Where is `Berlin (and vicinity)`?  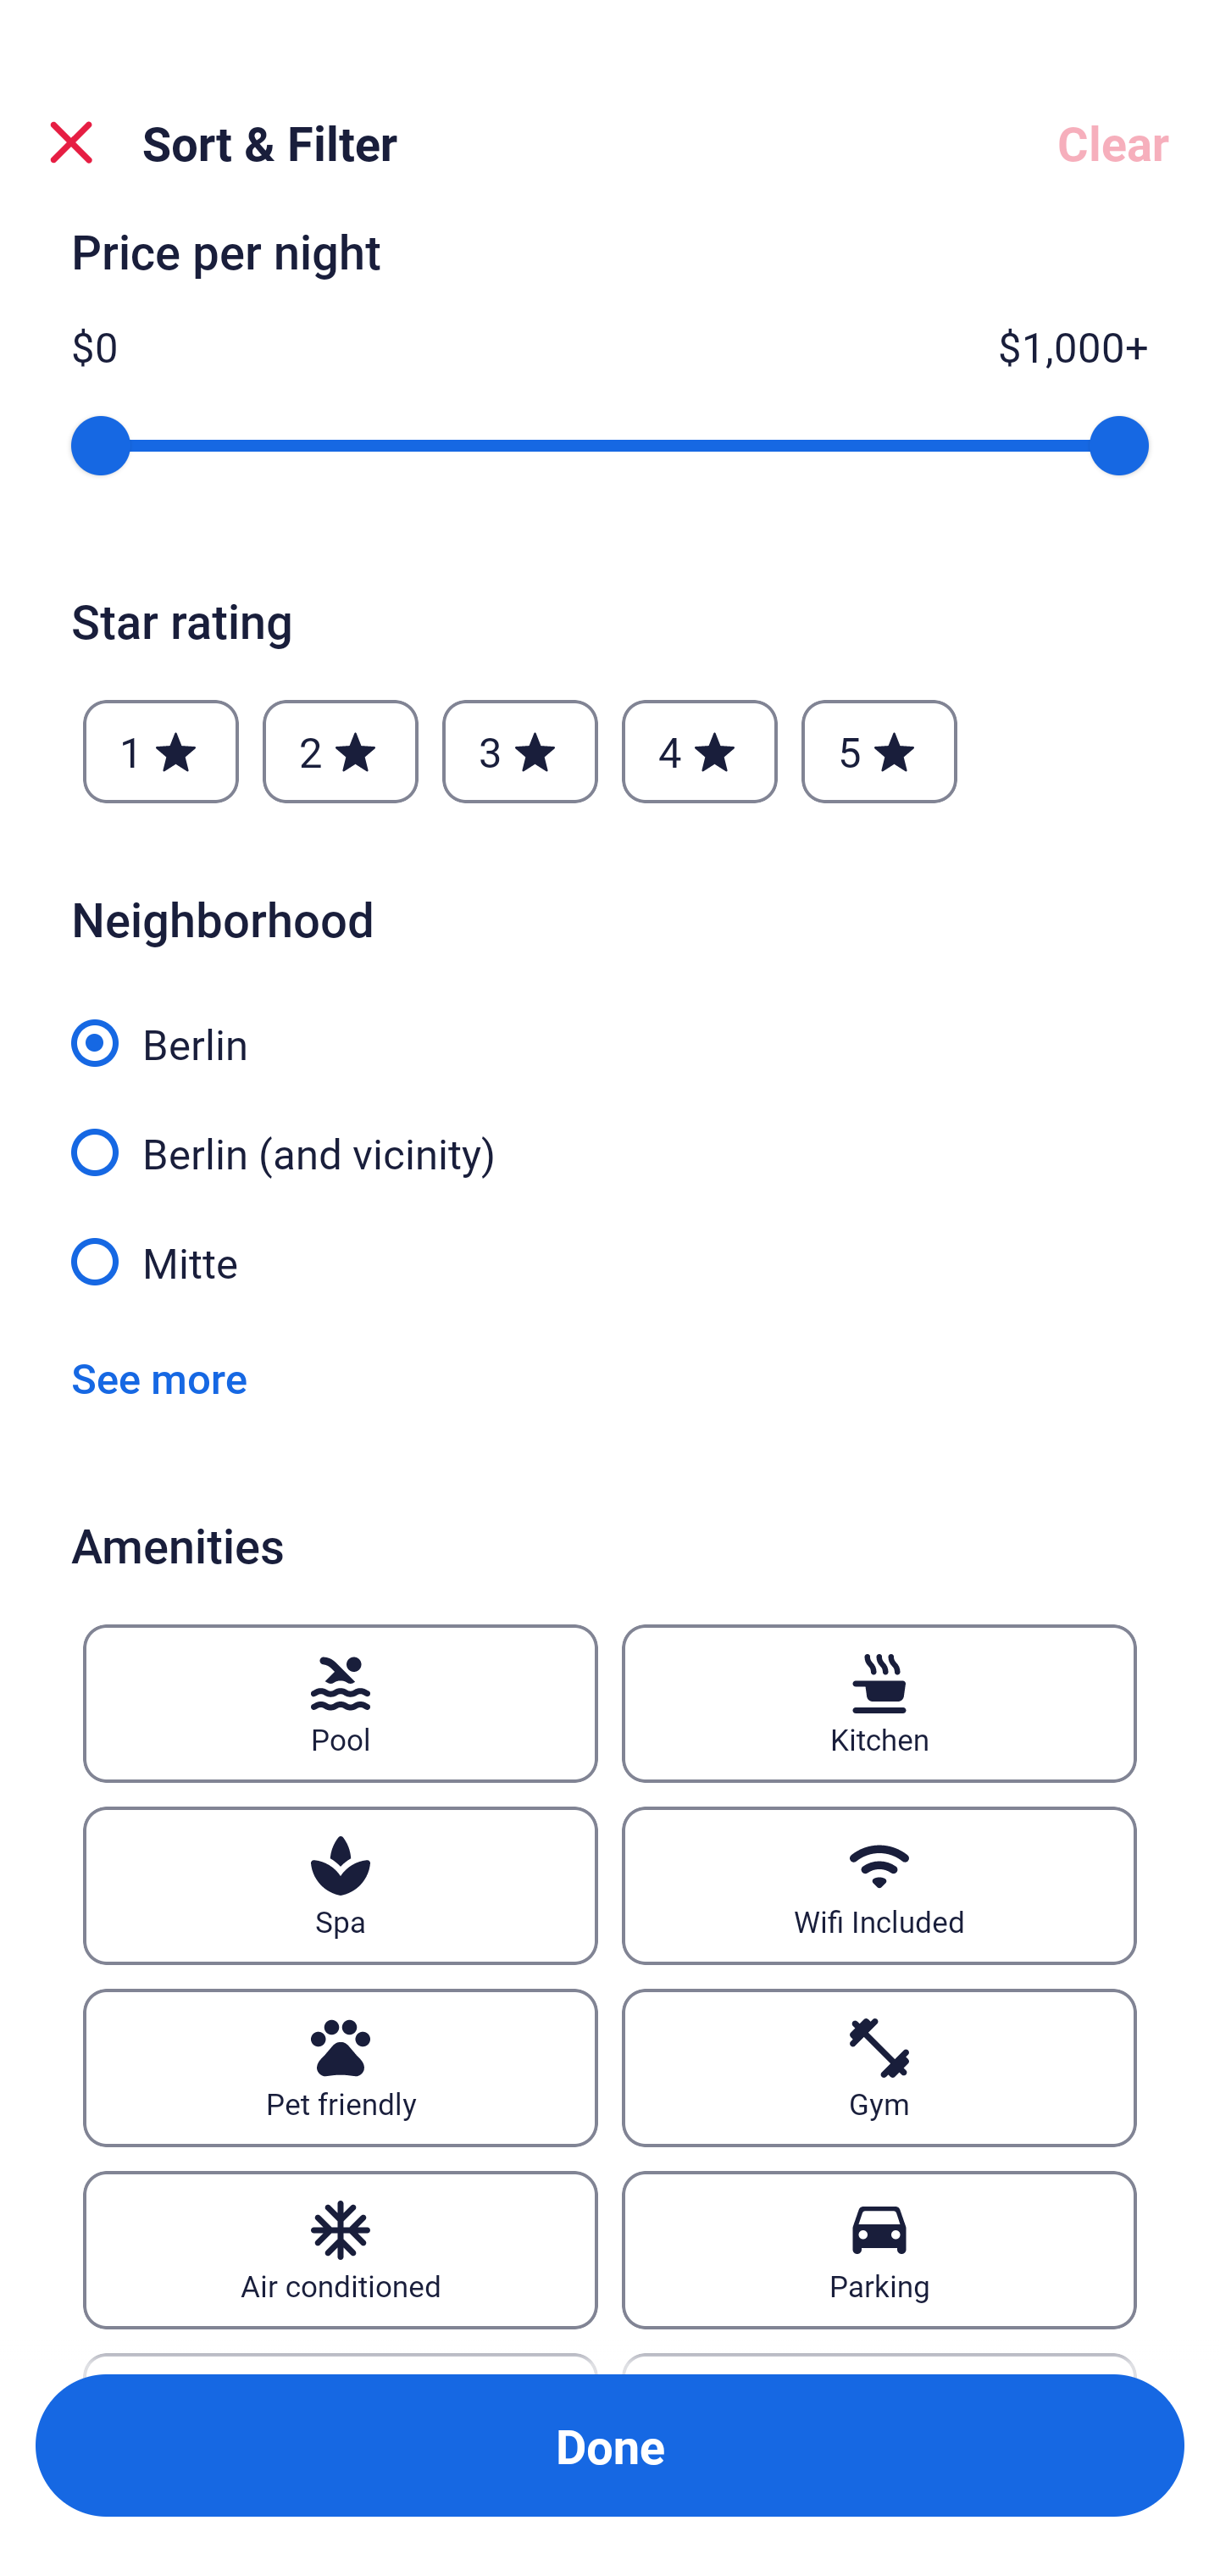 Berlin (and vicinity) is located at coordinates (610, 1134).